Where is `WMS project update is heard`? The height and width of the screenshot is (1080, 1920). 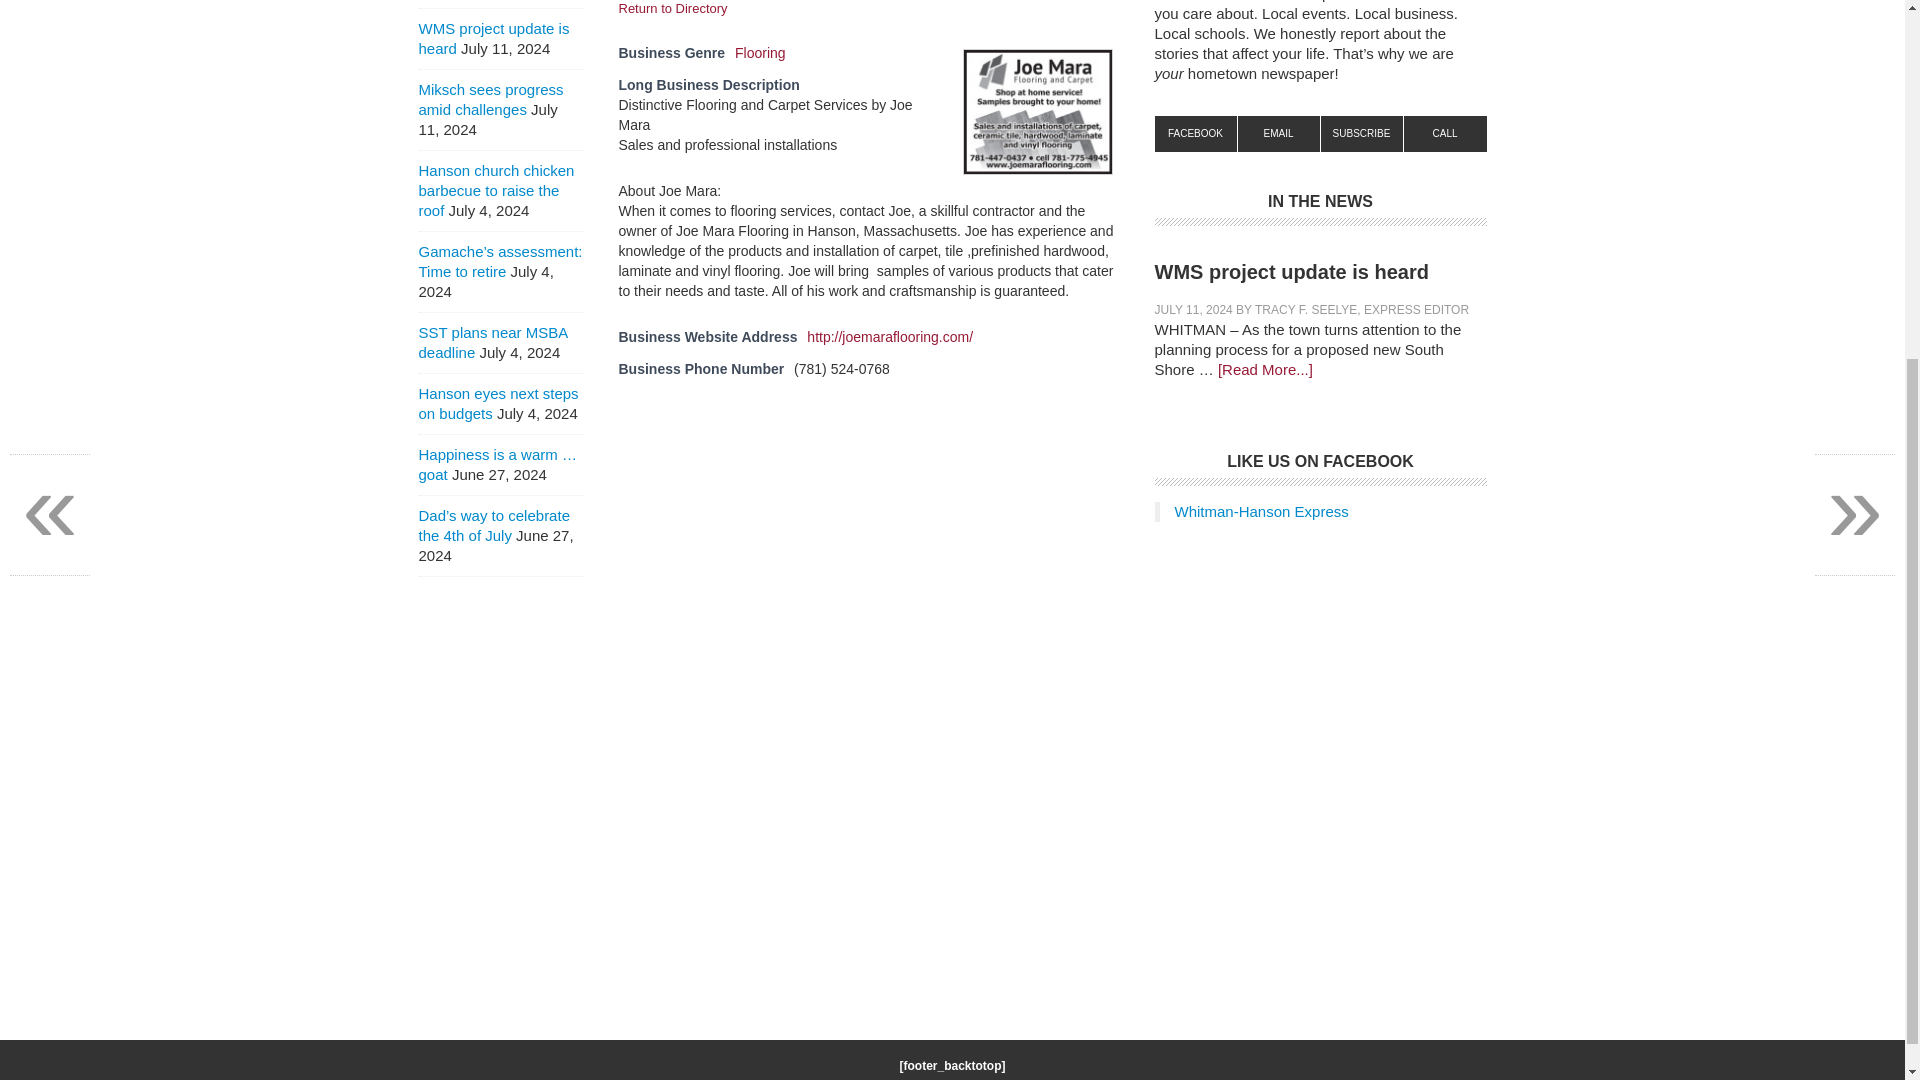 WMS project update is heard is located at coordinates (1290, 272).